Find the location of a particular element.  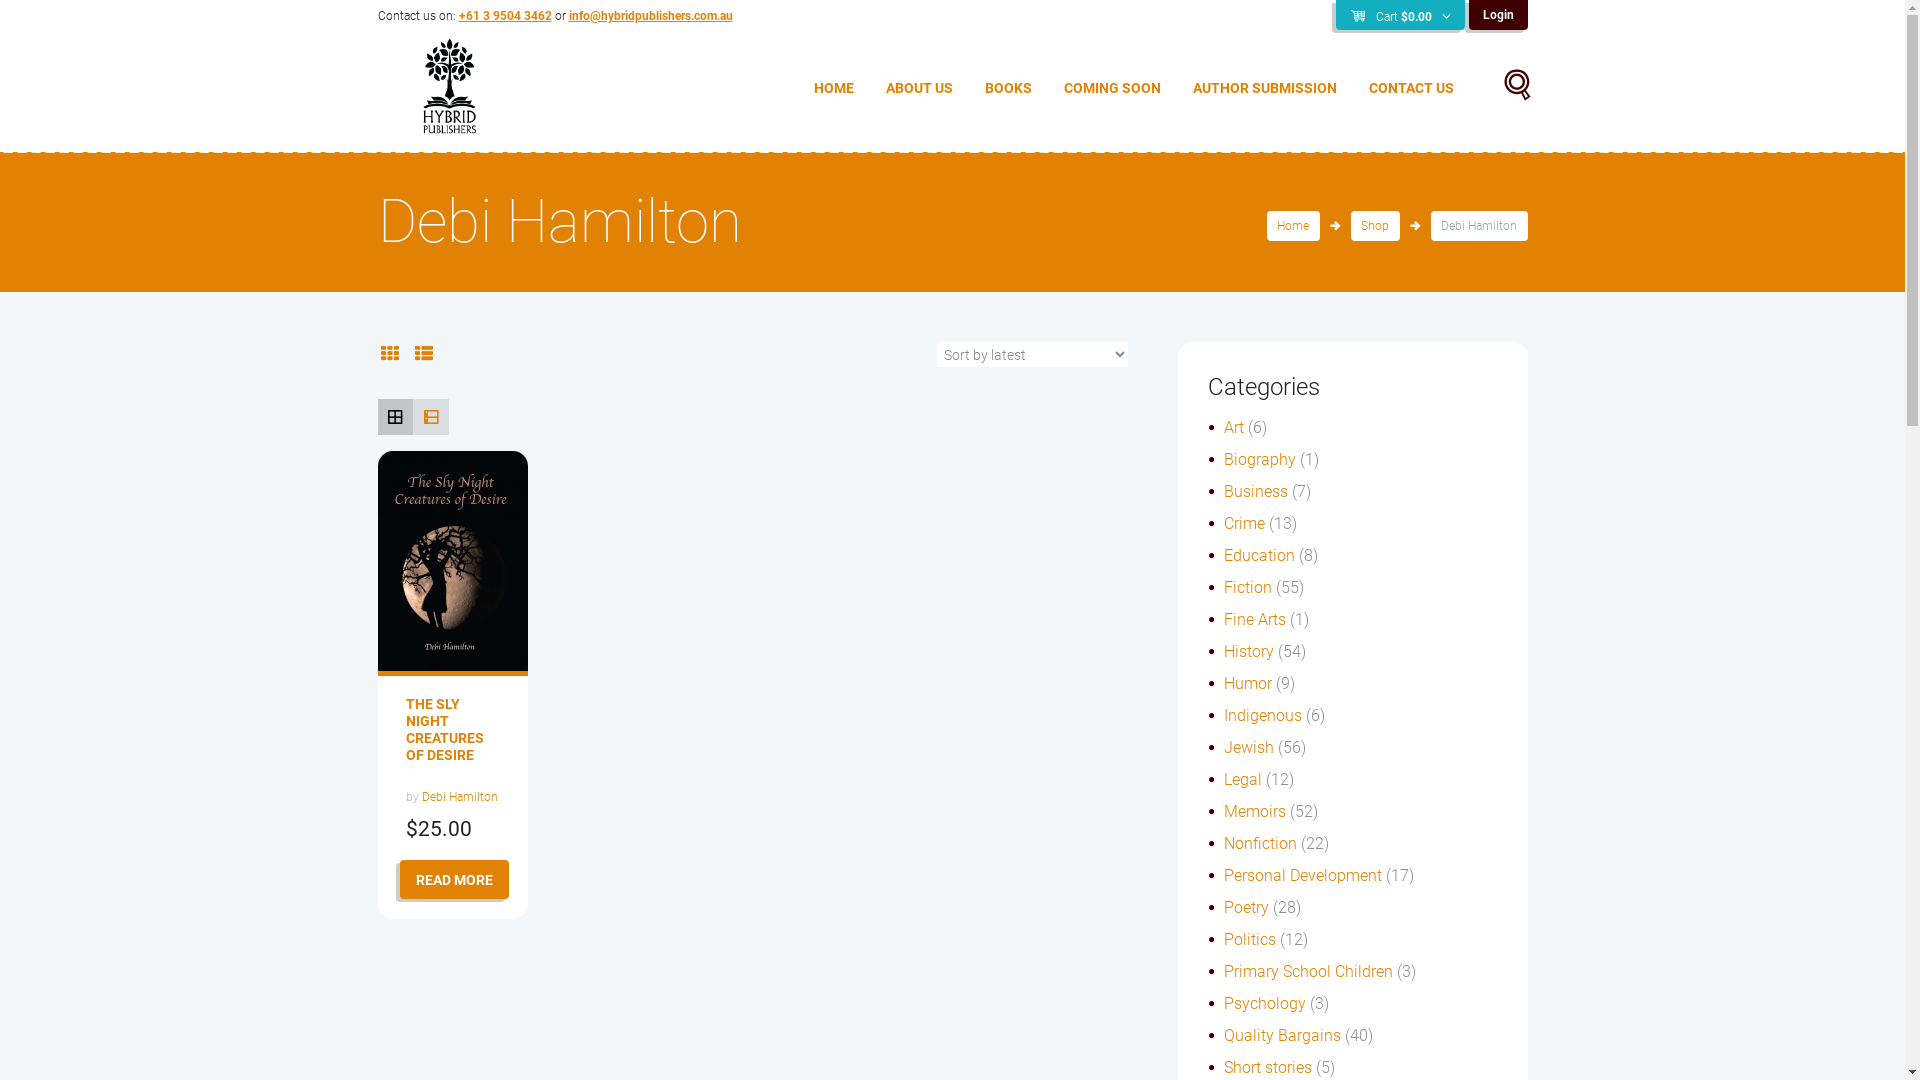

Personal Development is located at coordinates (1303, 876).